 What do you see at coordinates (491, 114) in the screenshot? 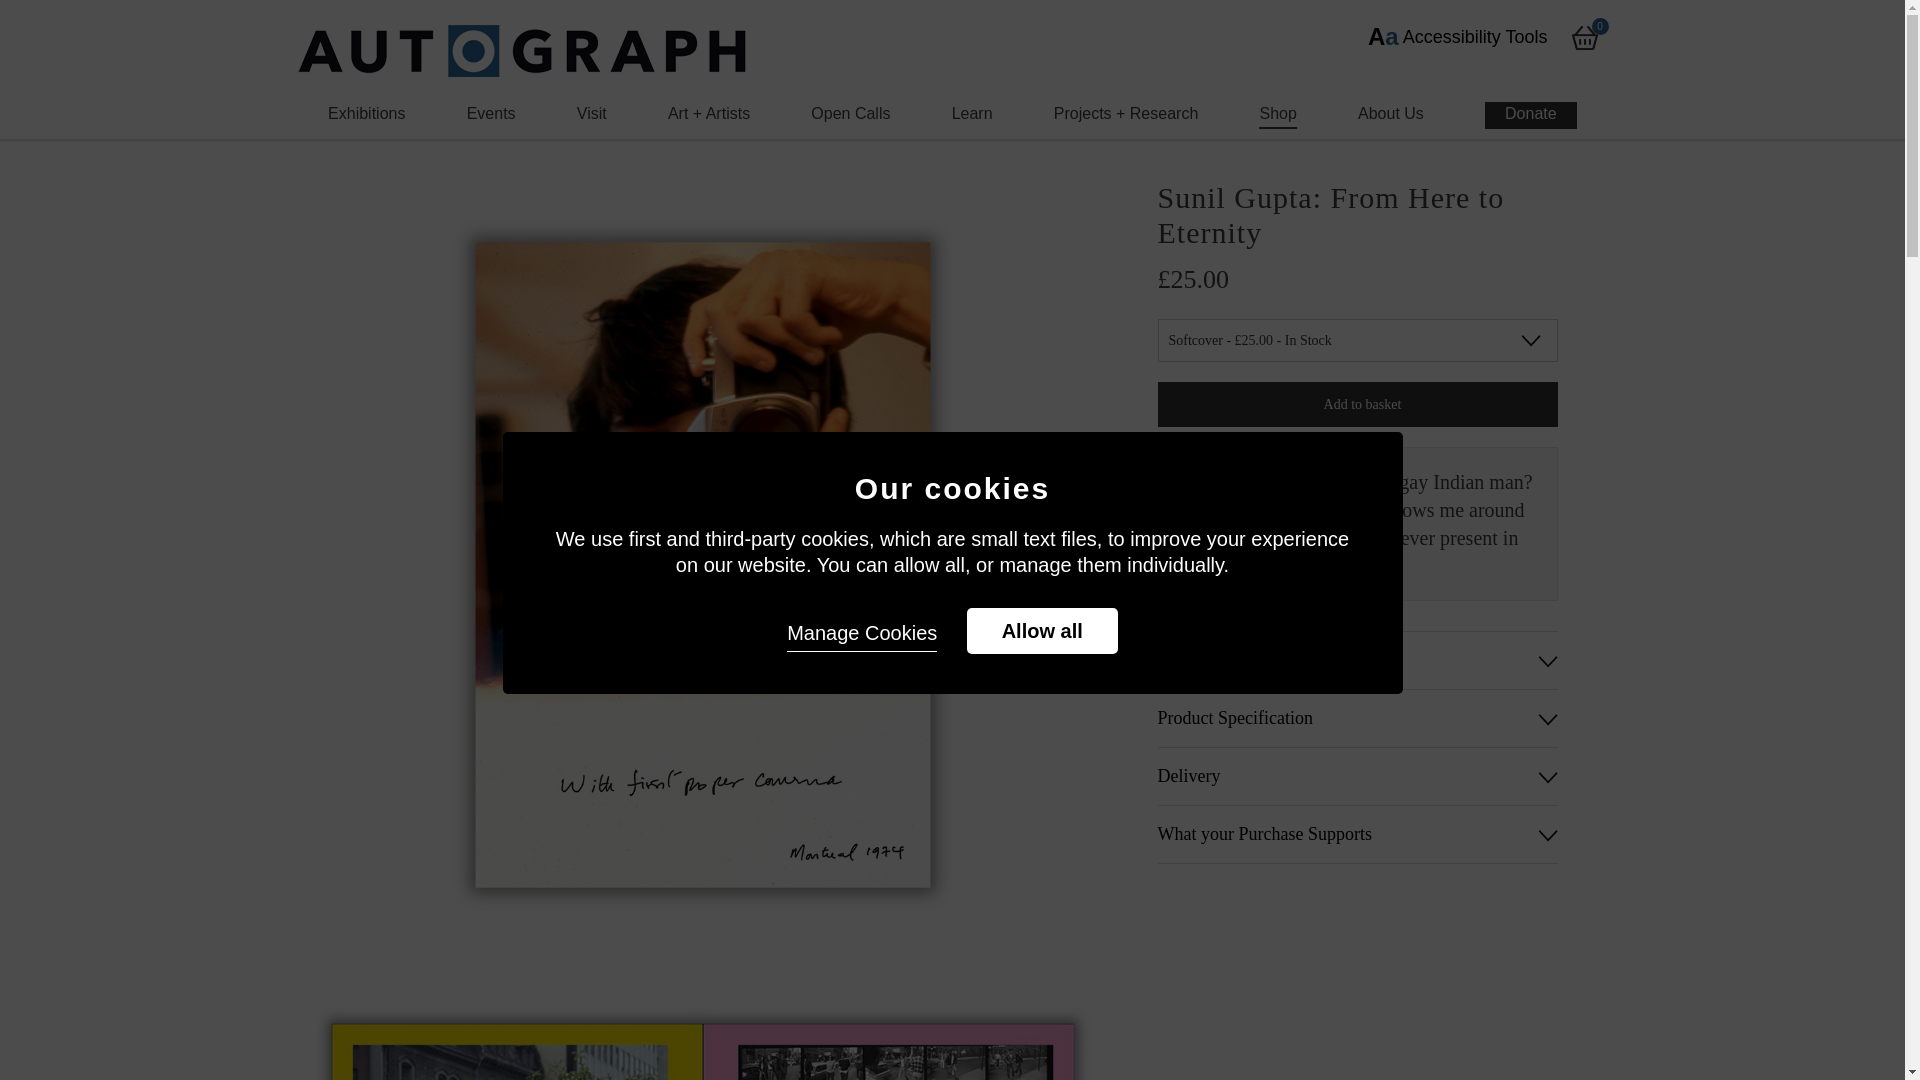
I see `Events` at bounding box center [491, 114].